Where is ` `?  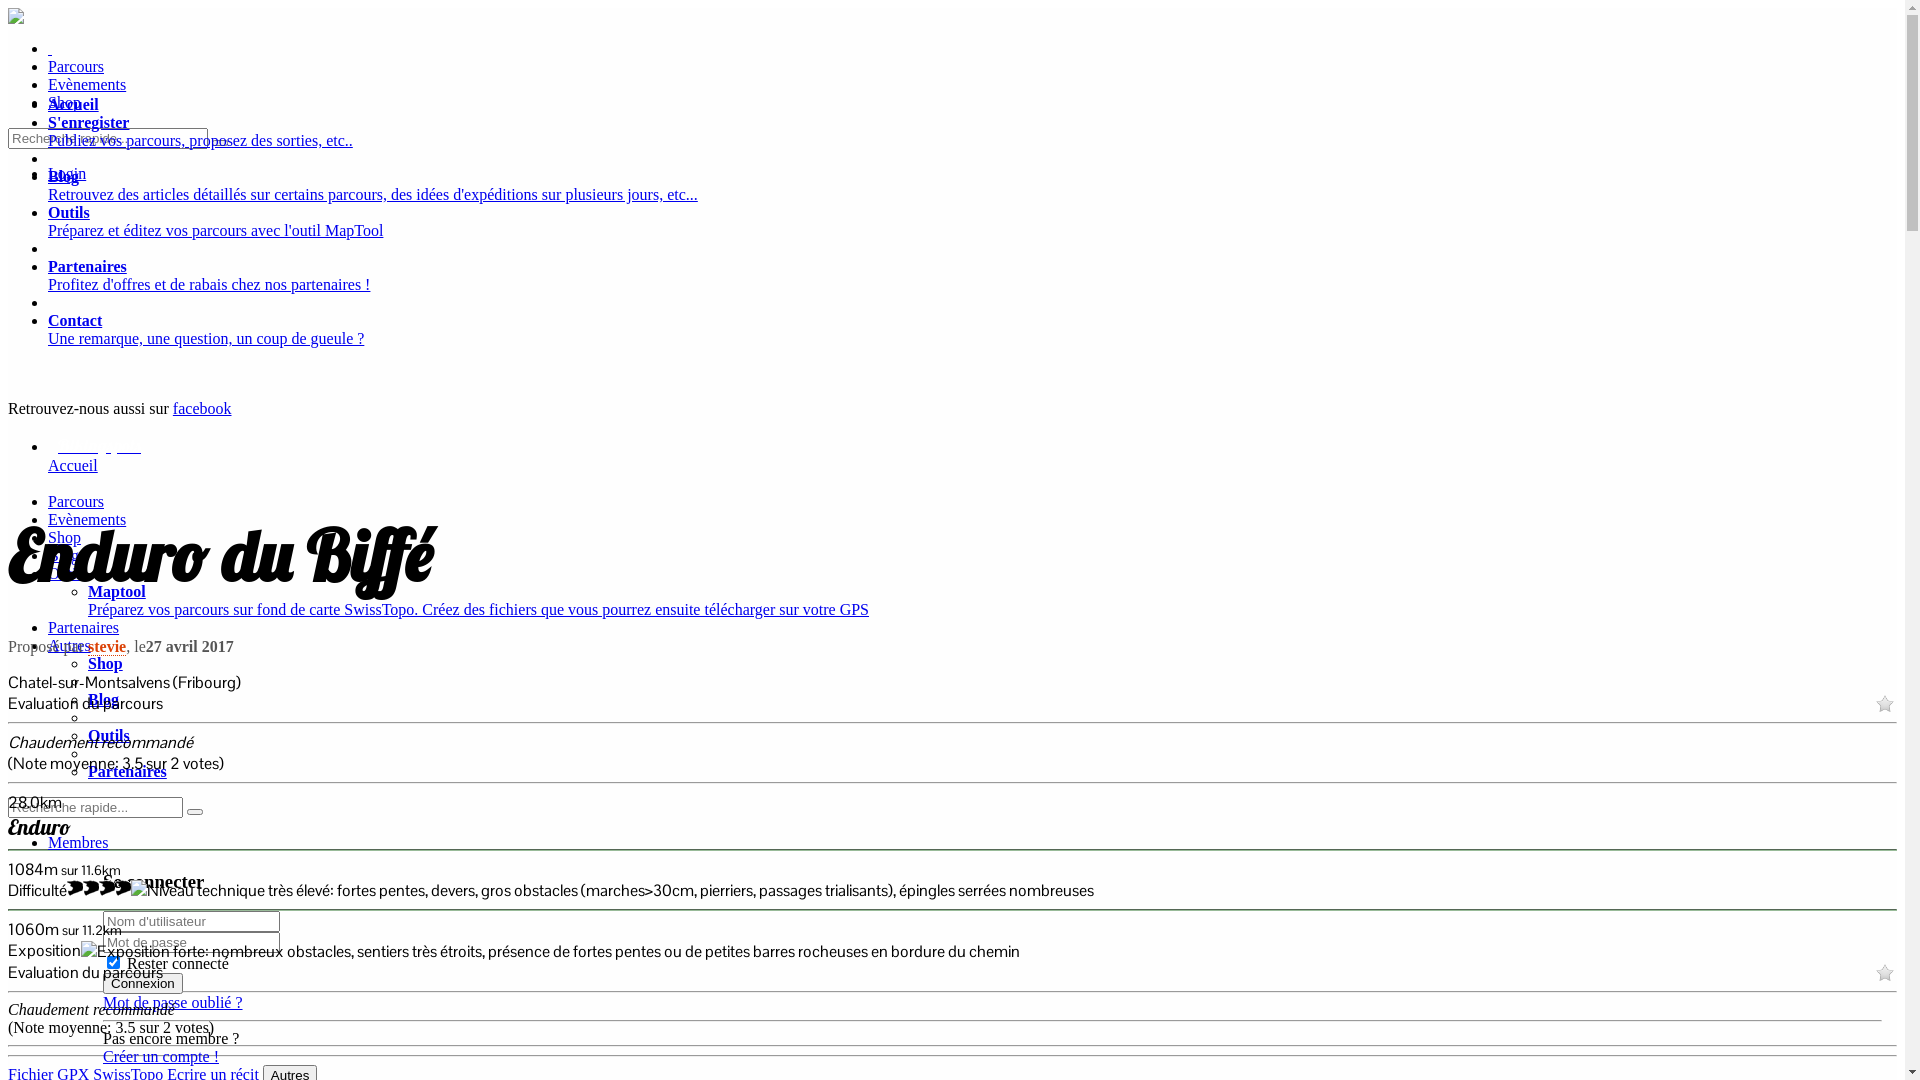
  is located at coordinates (50, 48).